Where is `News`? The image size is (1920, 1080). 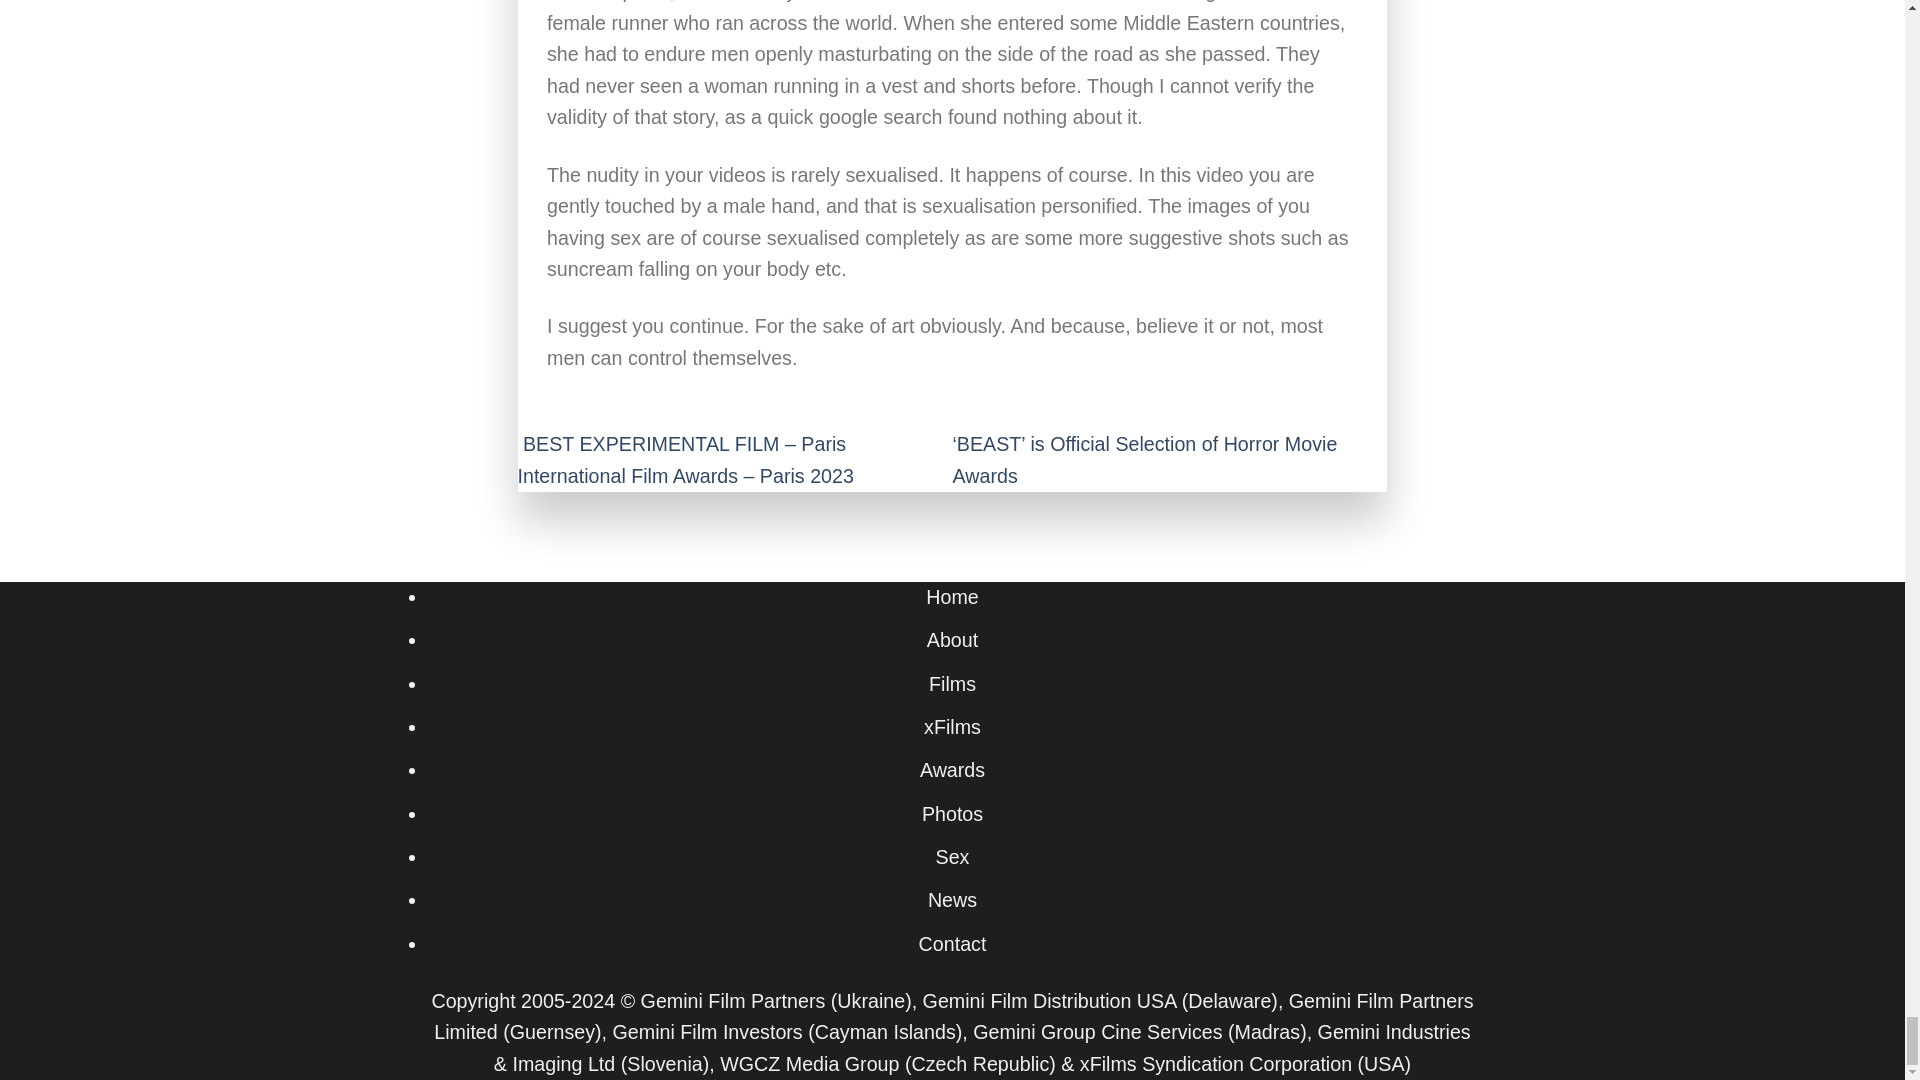
News is located at coordinates (952, 900).